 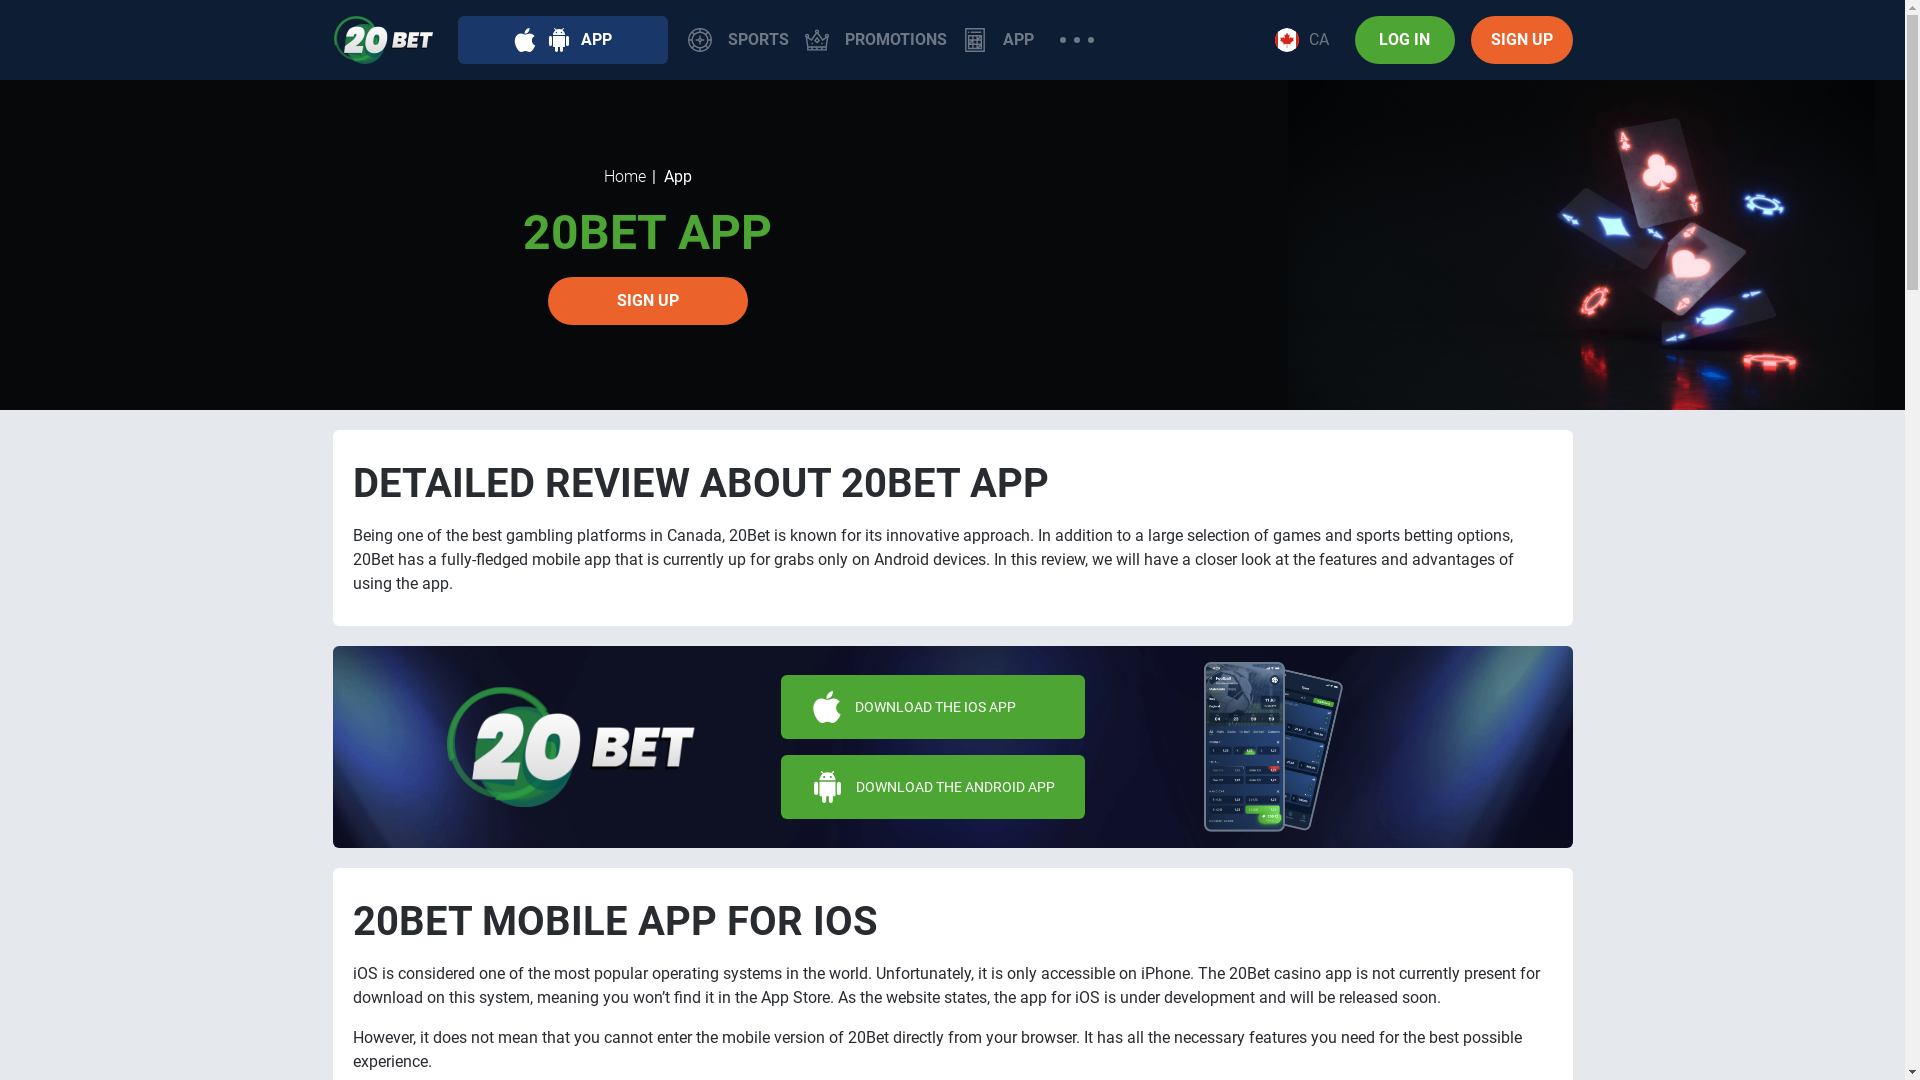 What do you see at coordinates (559, 40) in the screenshot?
I see `Android` at bounding box center [559, 40].